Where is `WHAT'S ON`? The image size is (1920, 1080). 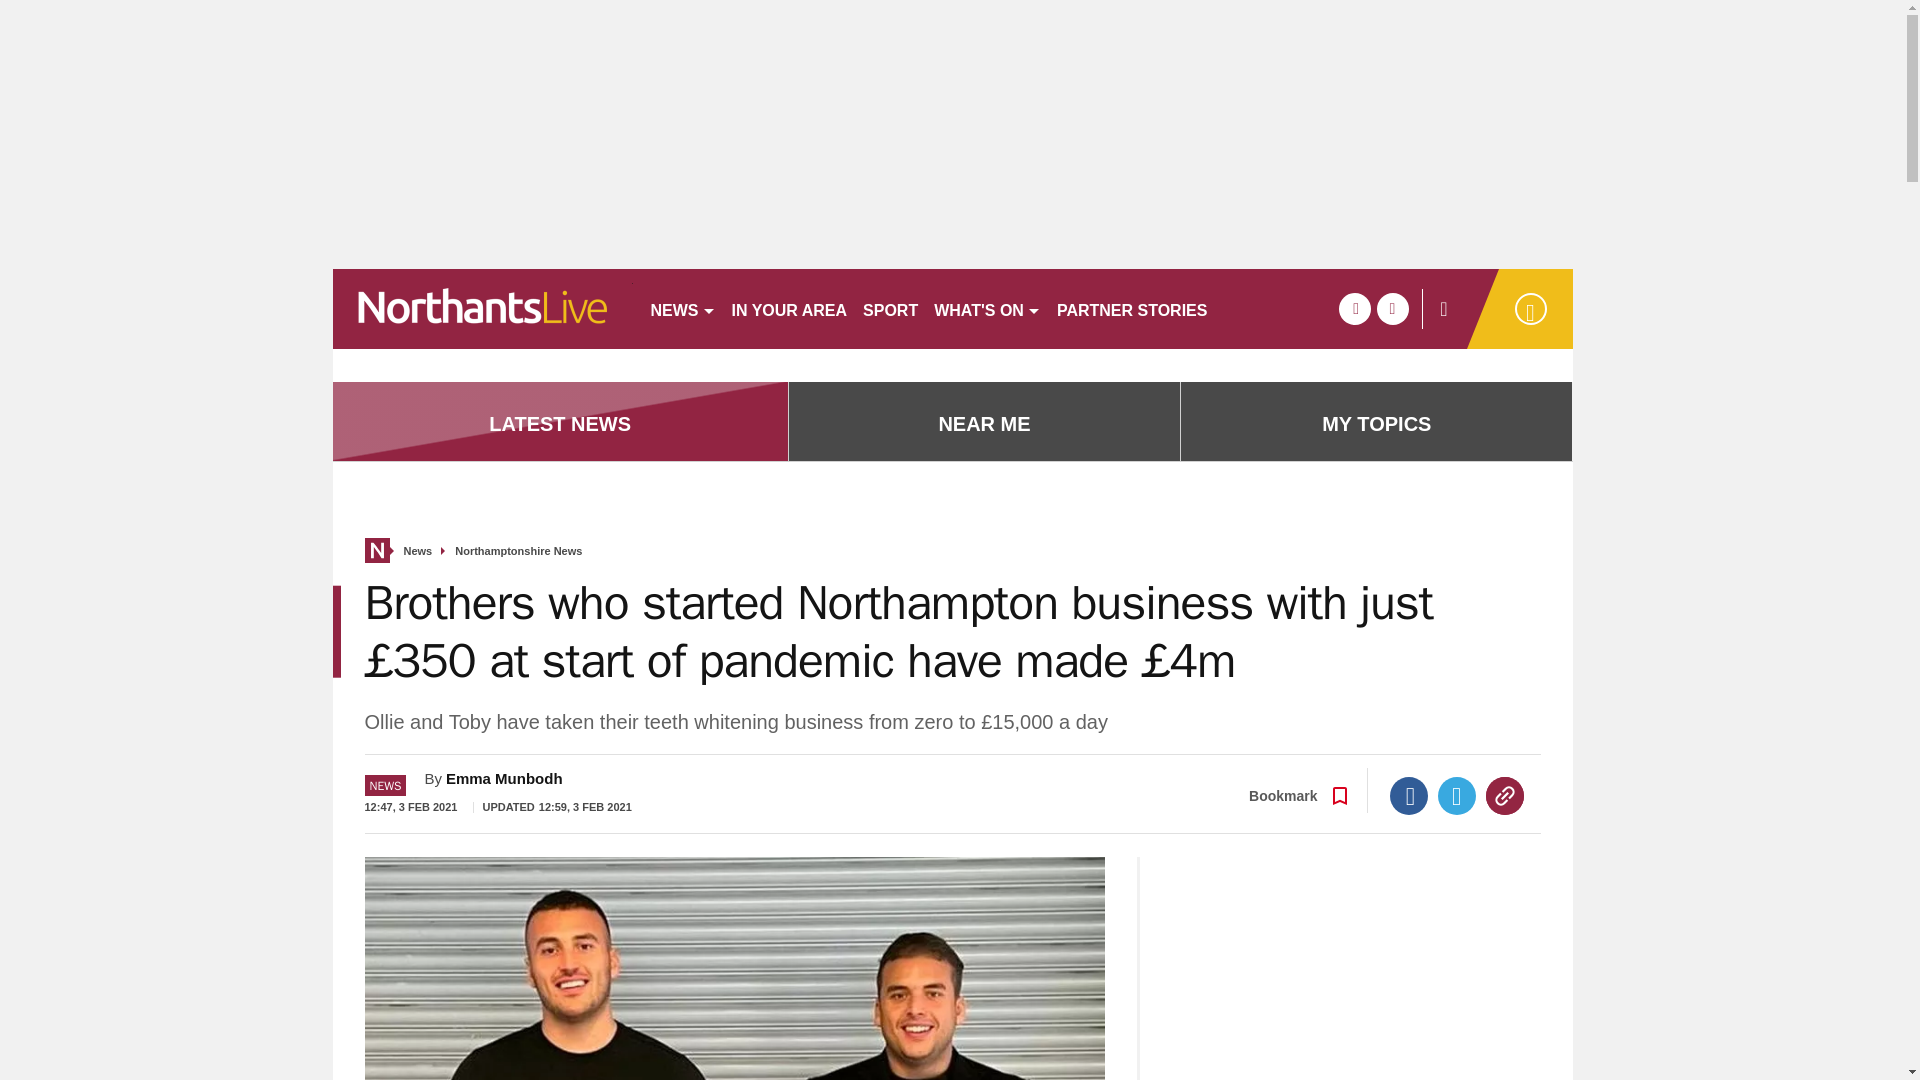
WHAT'S ON is located at coordinates (986, 308).